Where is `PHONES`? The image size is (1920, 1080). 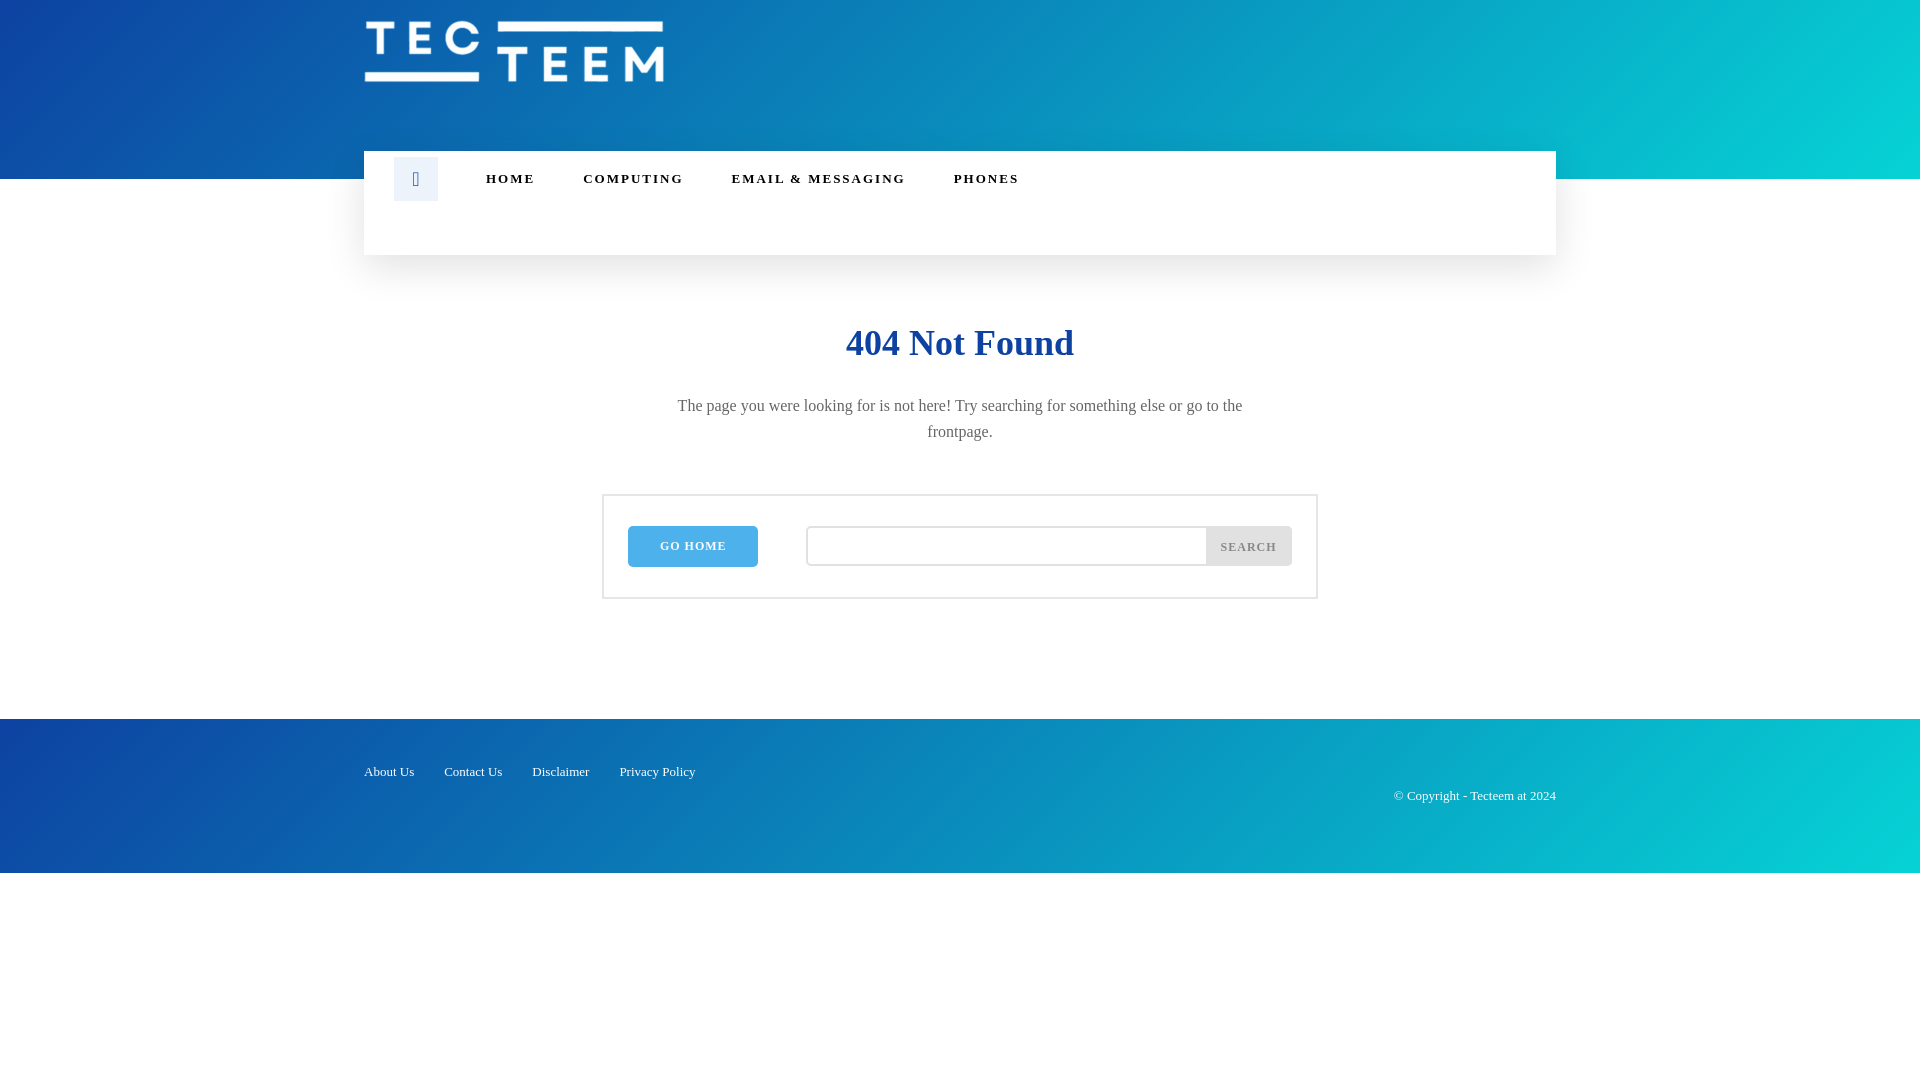
PHONES is located at coordinates (986, 179).